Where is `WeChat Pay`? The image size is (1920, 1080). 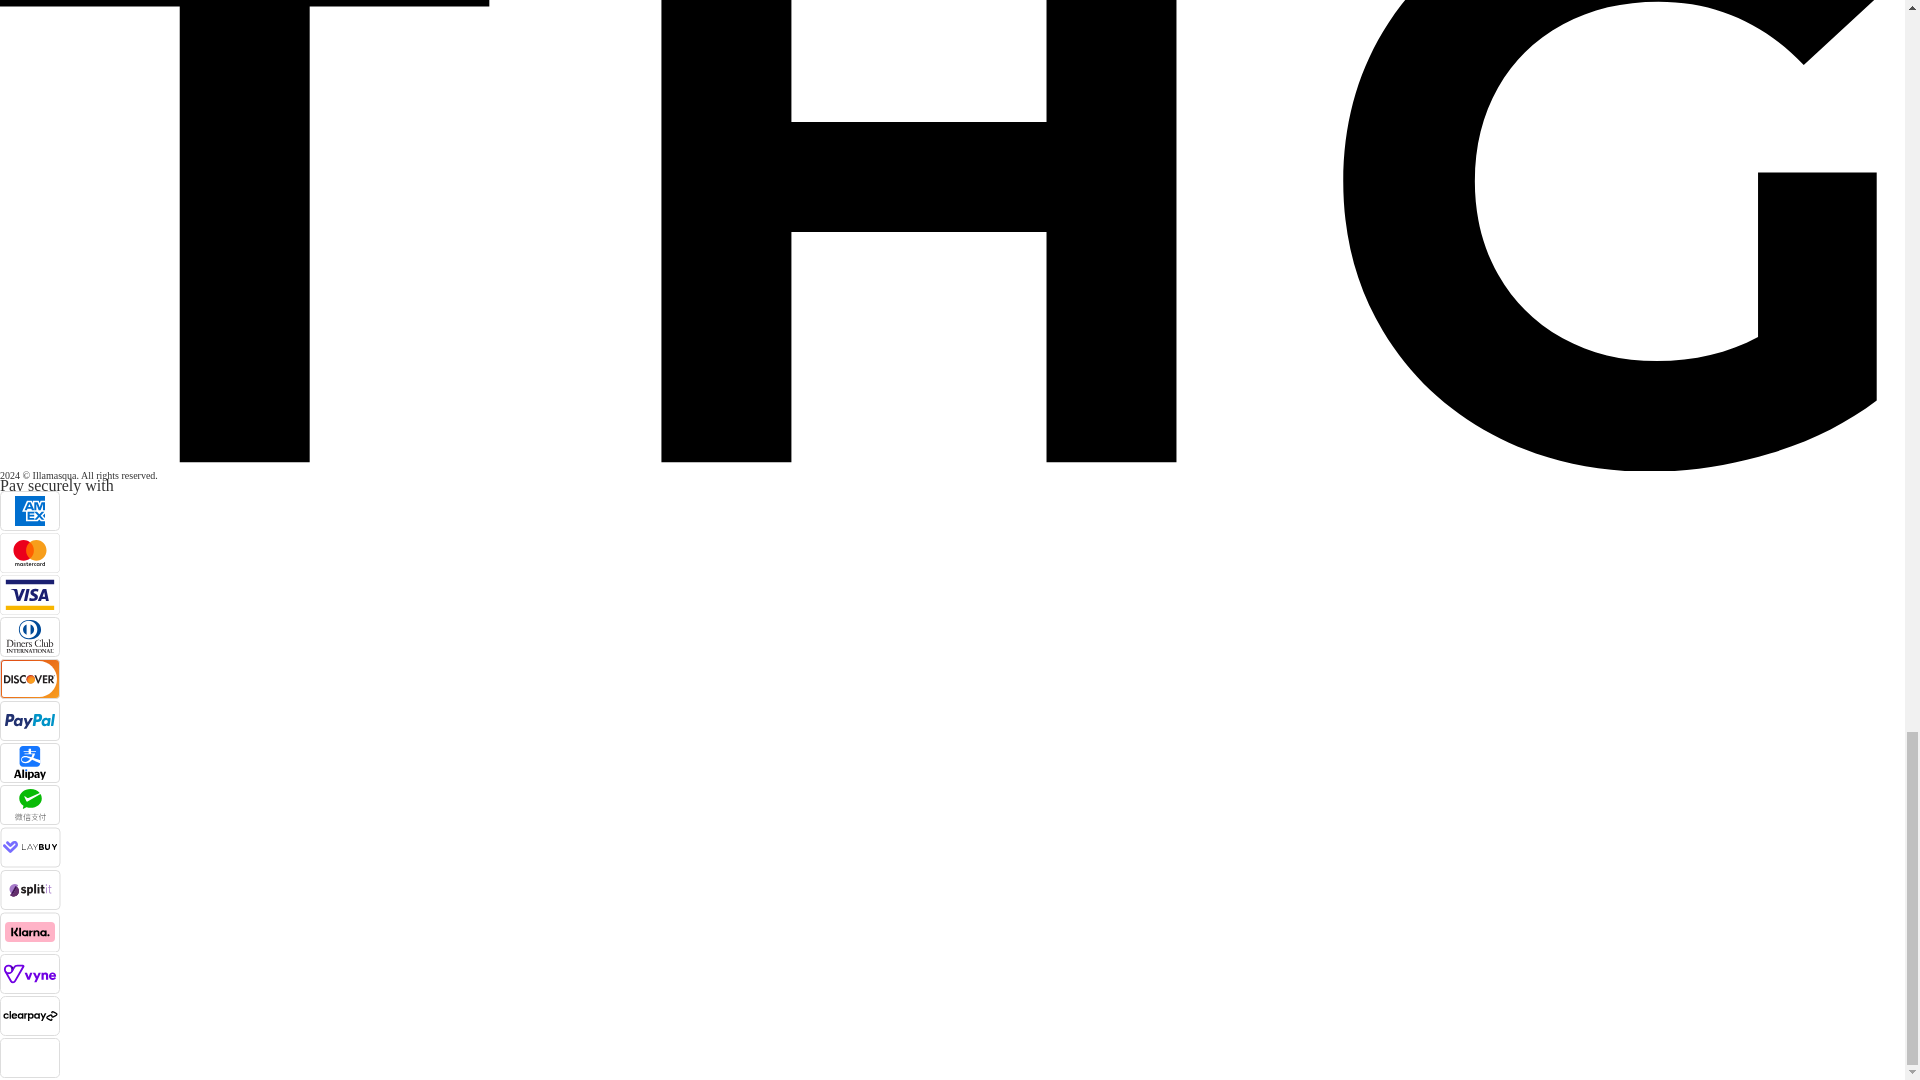
WeChat Pay is located at coordinates (30, 805).